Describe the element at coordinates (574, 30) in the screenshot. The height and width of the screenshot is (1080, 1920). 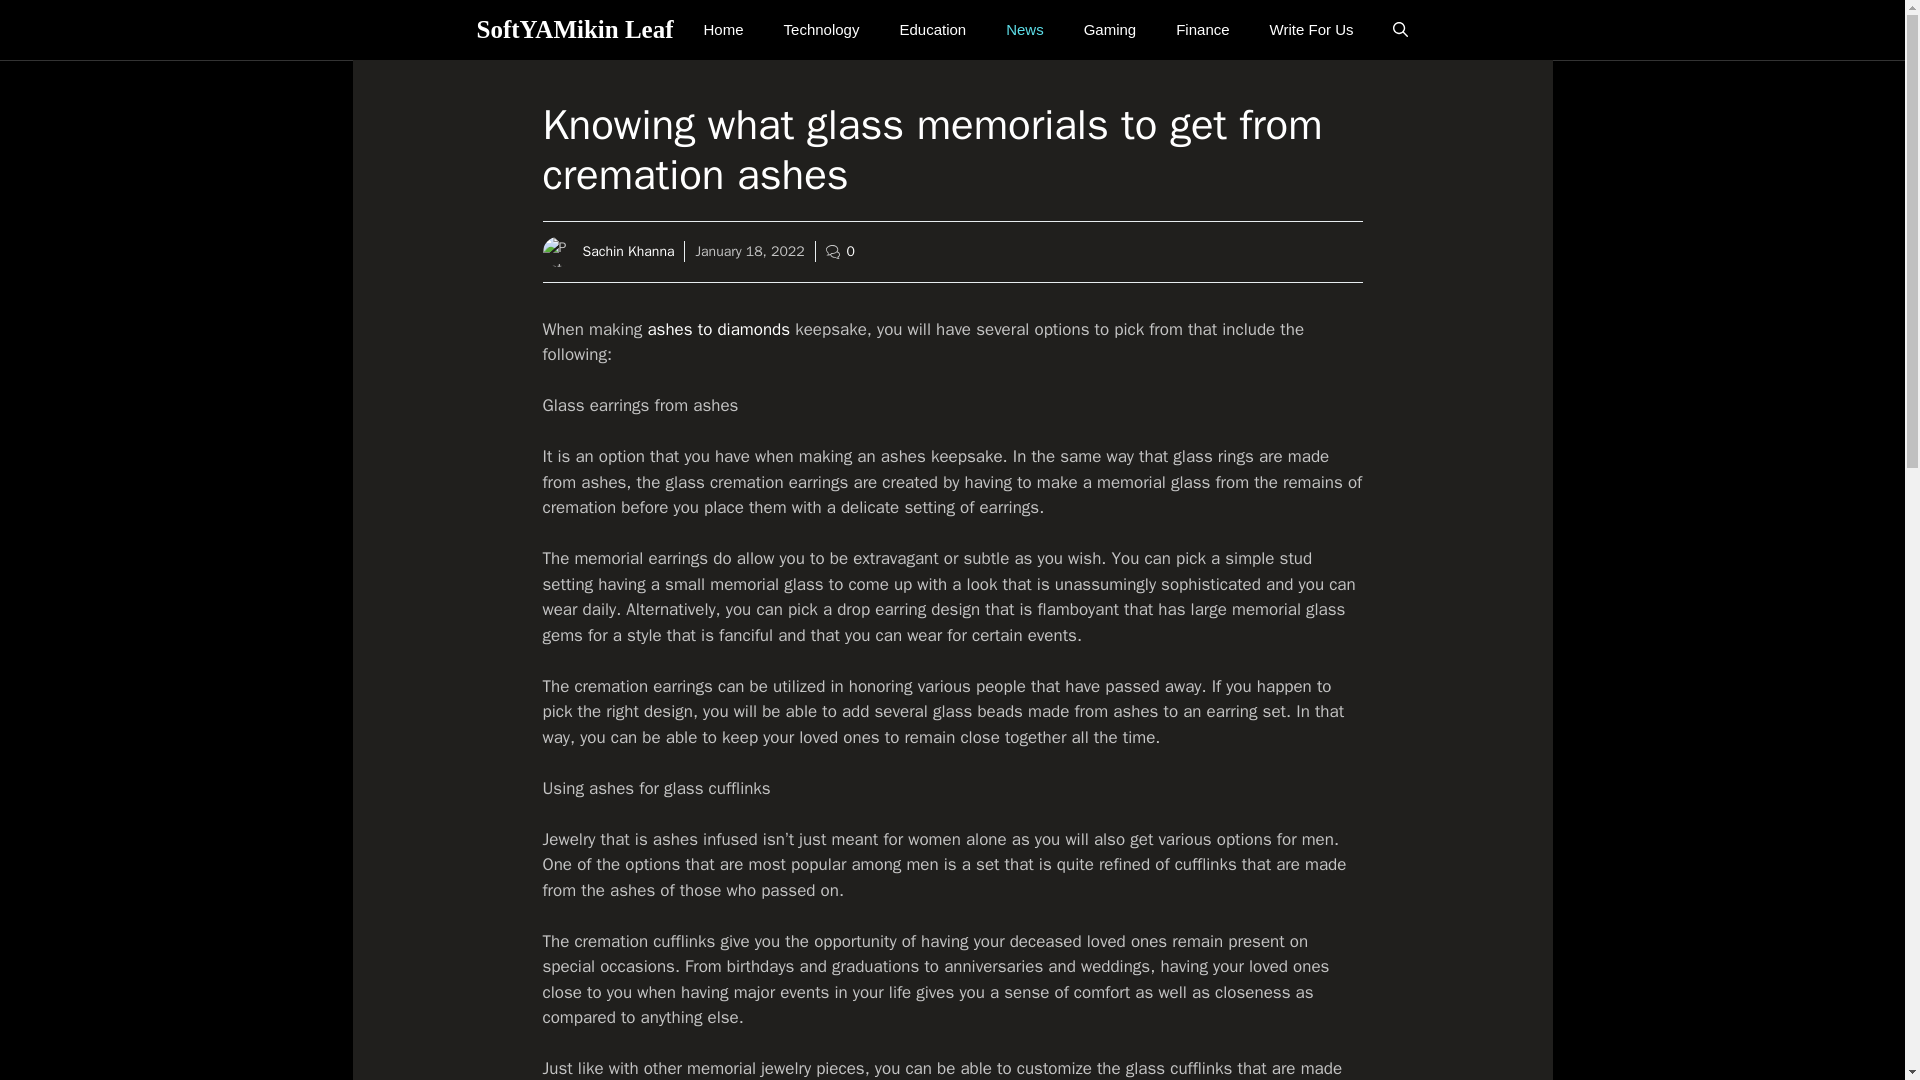
I see `SoftYAMikin Leaf` at that location.